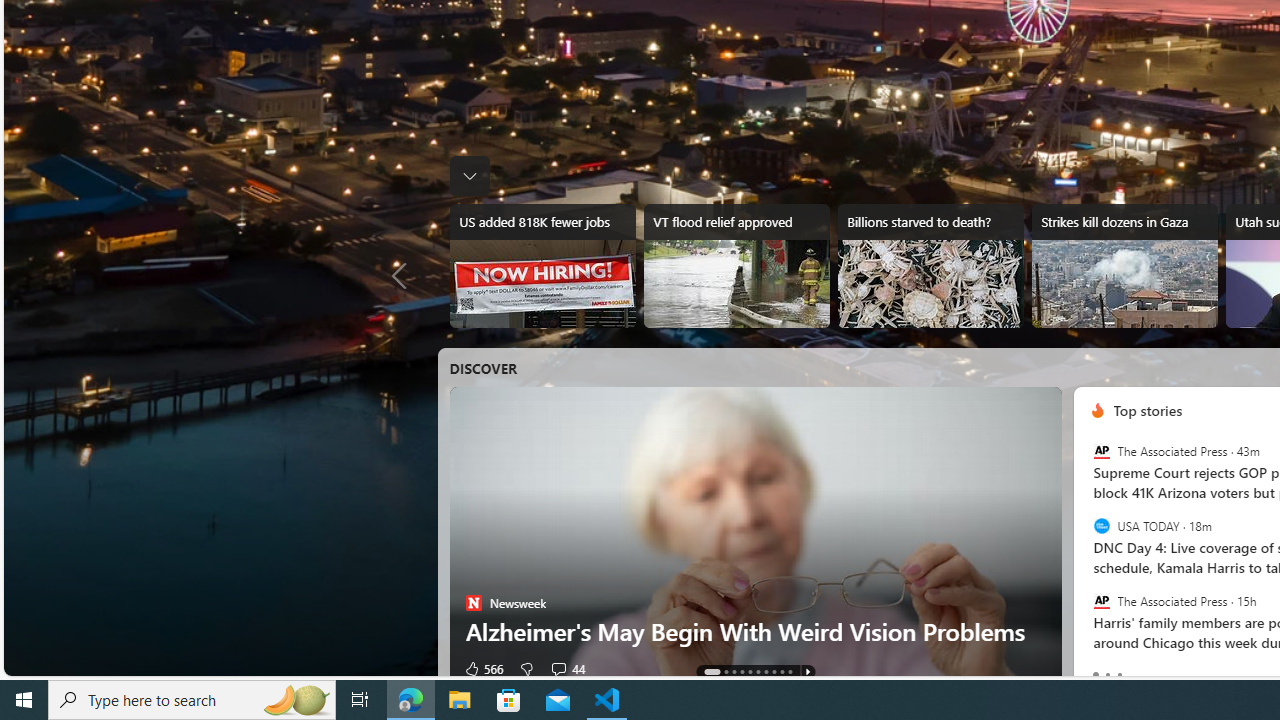  What do you see at coordinates (734, 672) in the screenshot?
I see `AutomationID: tab-2` at bounding box center [734, 672].